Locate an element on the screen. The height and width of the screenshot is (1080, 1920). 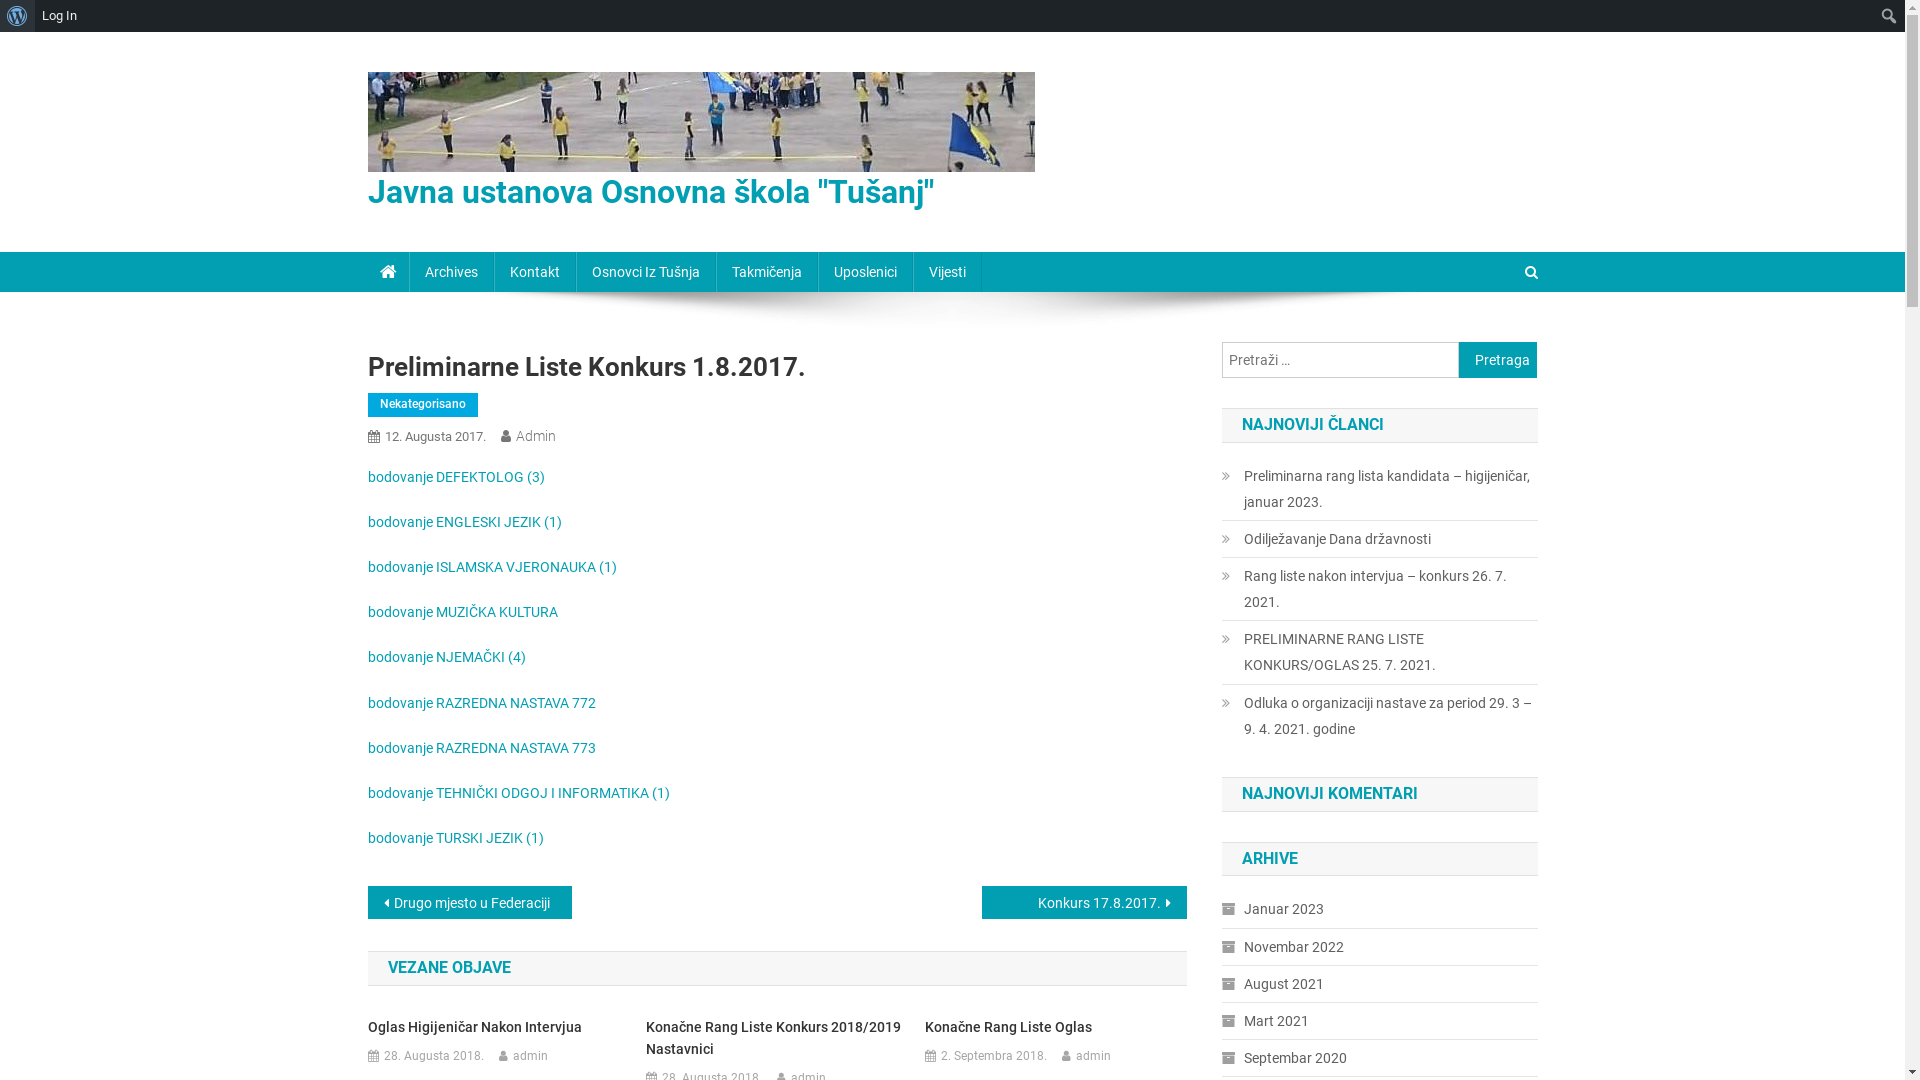
Nekategorisano is located at coordinates (423, 405).